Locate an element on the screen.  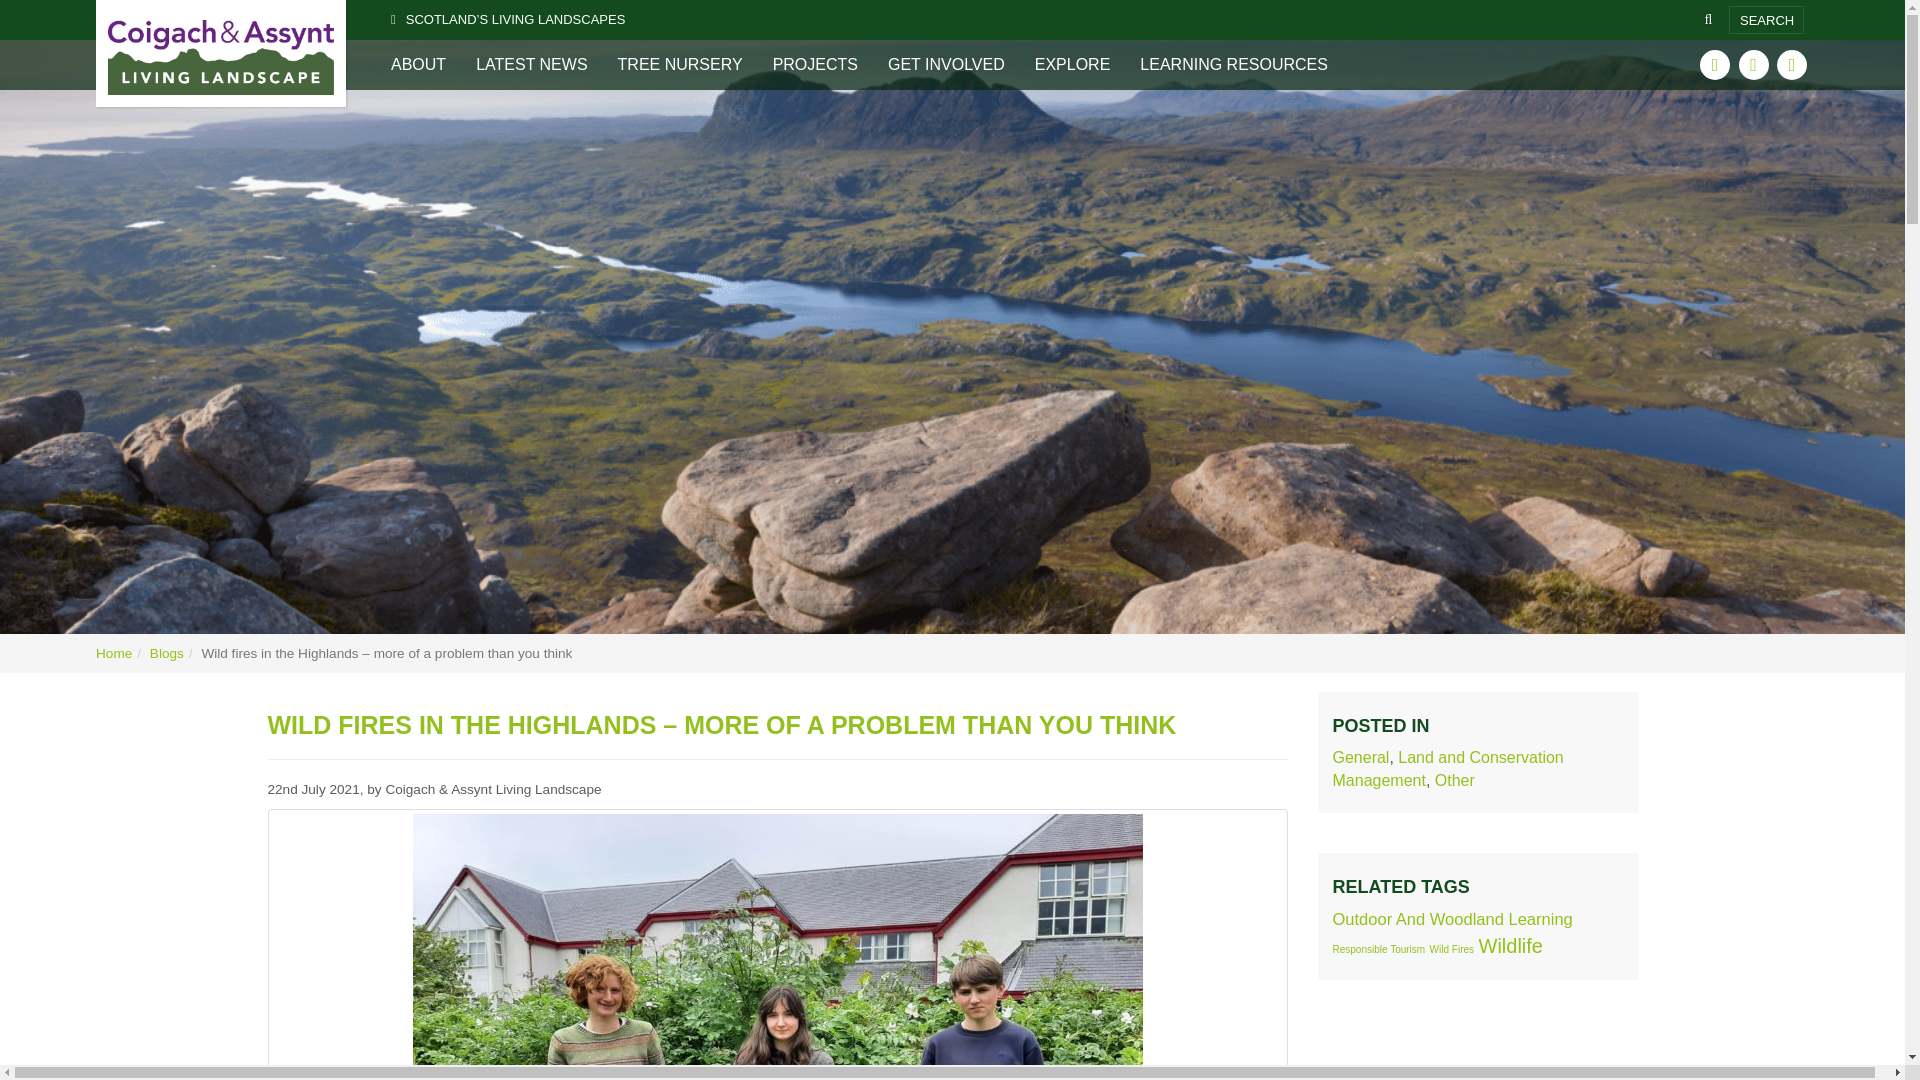
Blogs is located at coordinates (166, 652).